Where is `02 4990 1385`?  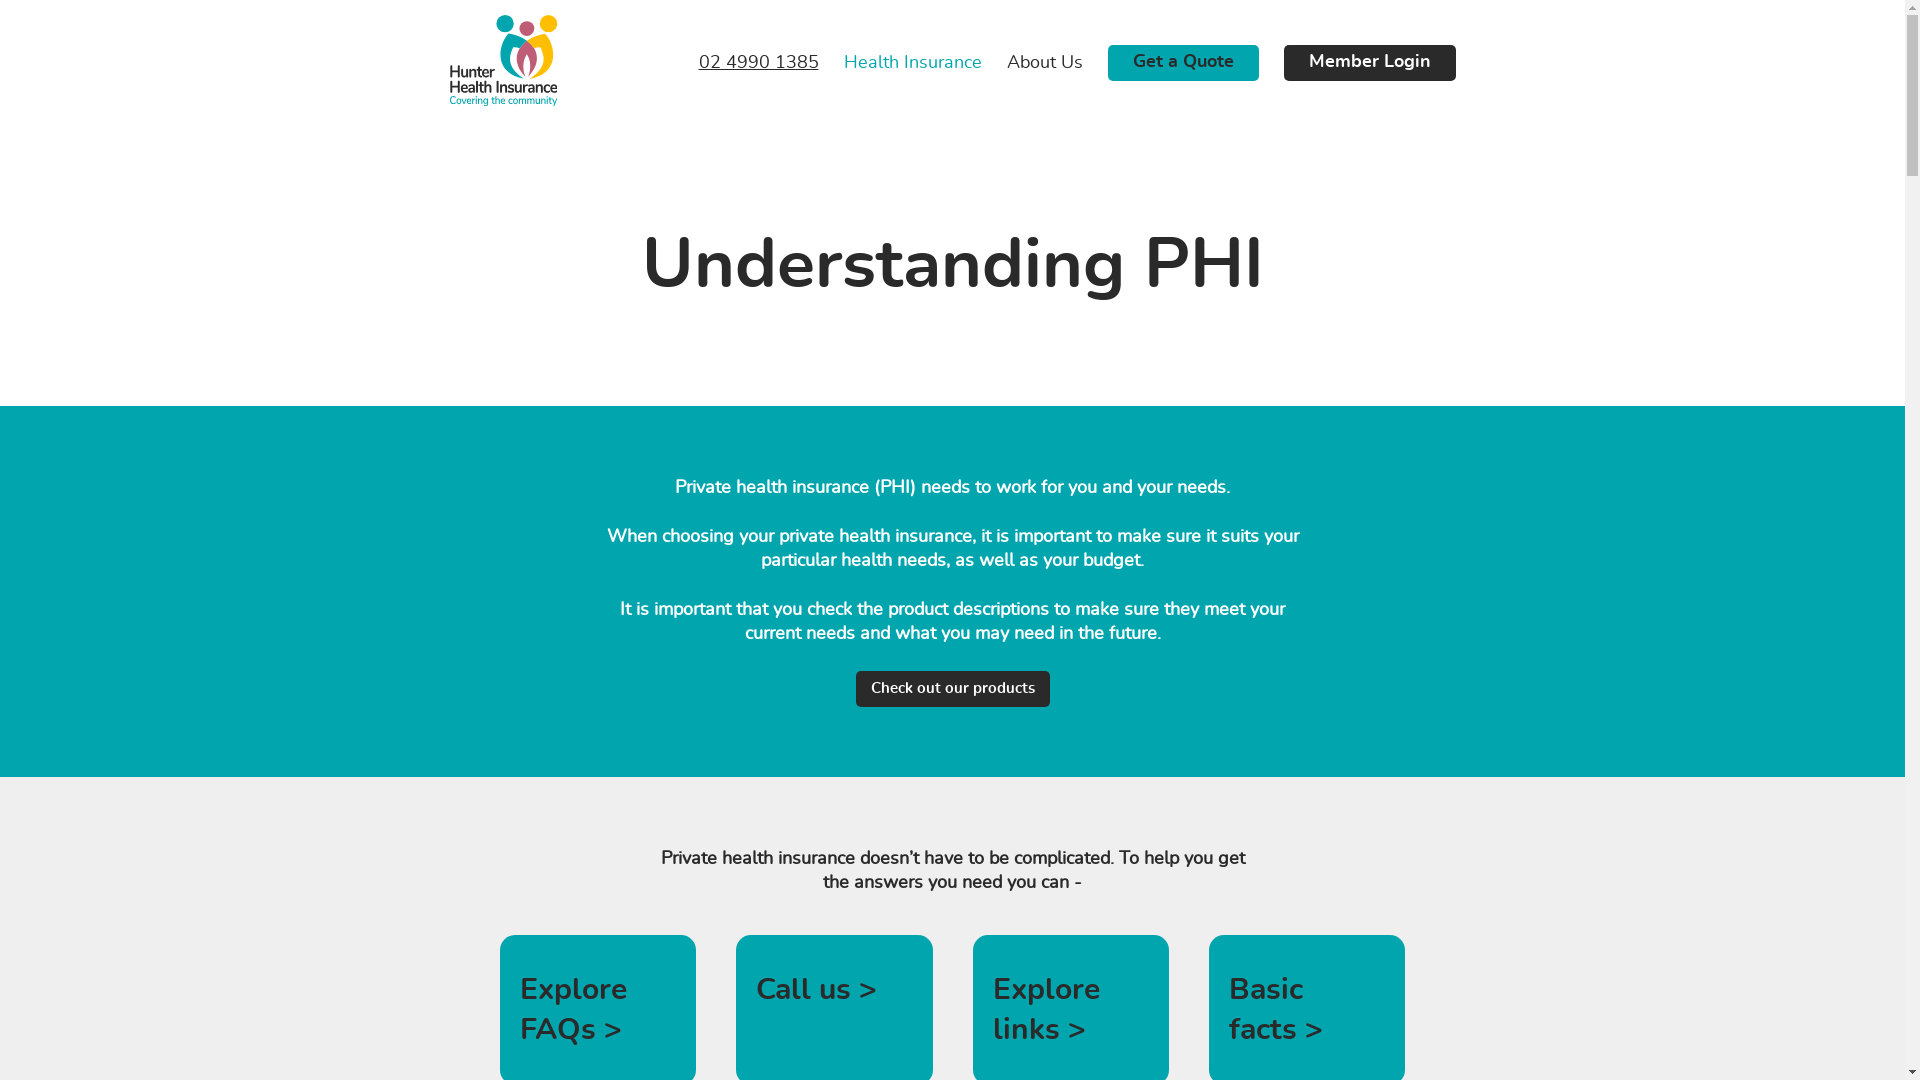
02 4990 1385 is located at coordinates (746, 63).